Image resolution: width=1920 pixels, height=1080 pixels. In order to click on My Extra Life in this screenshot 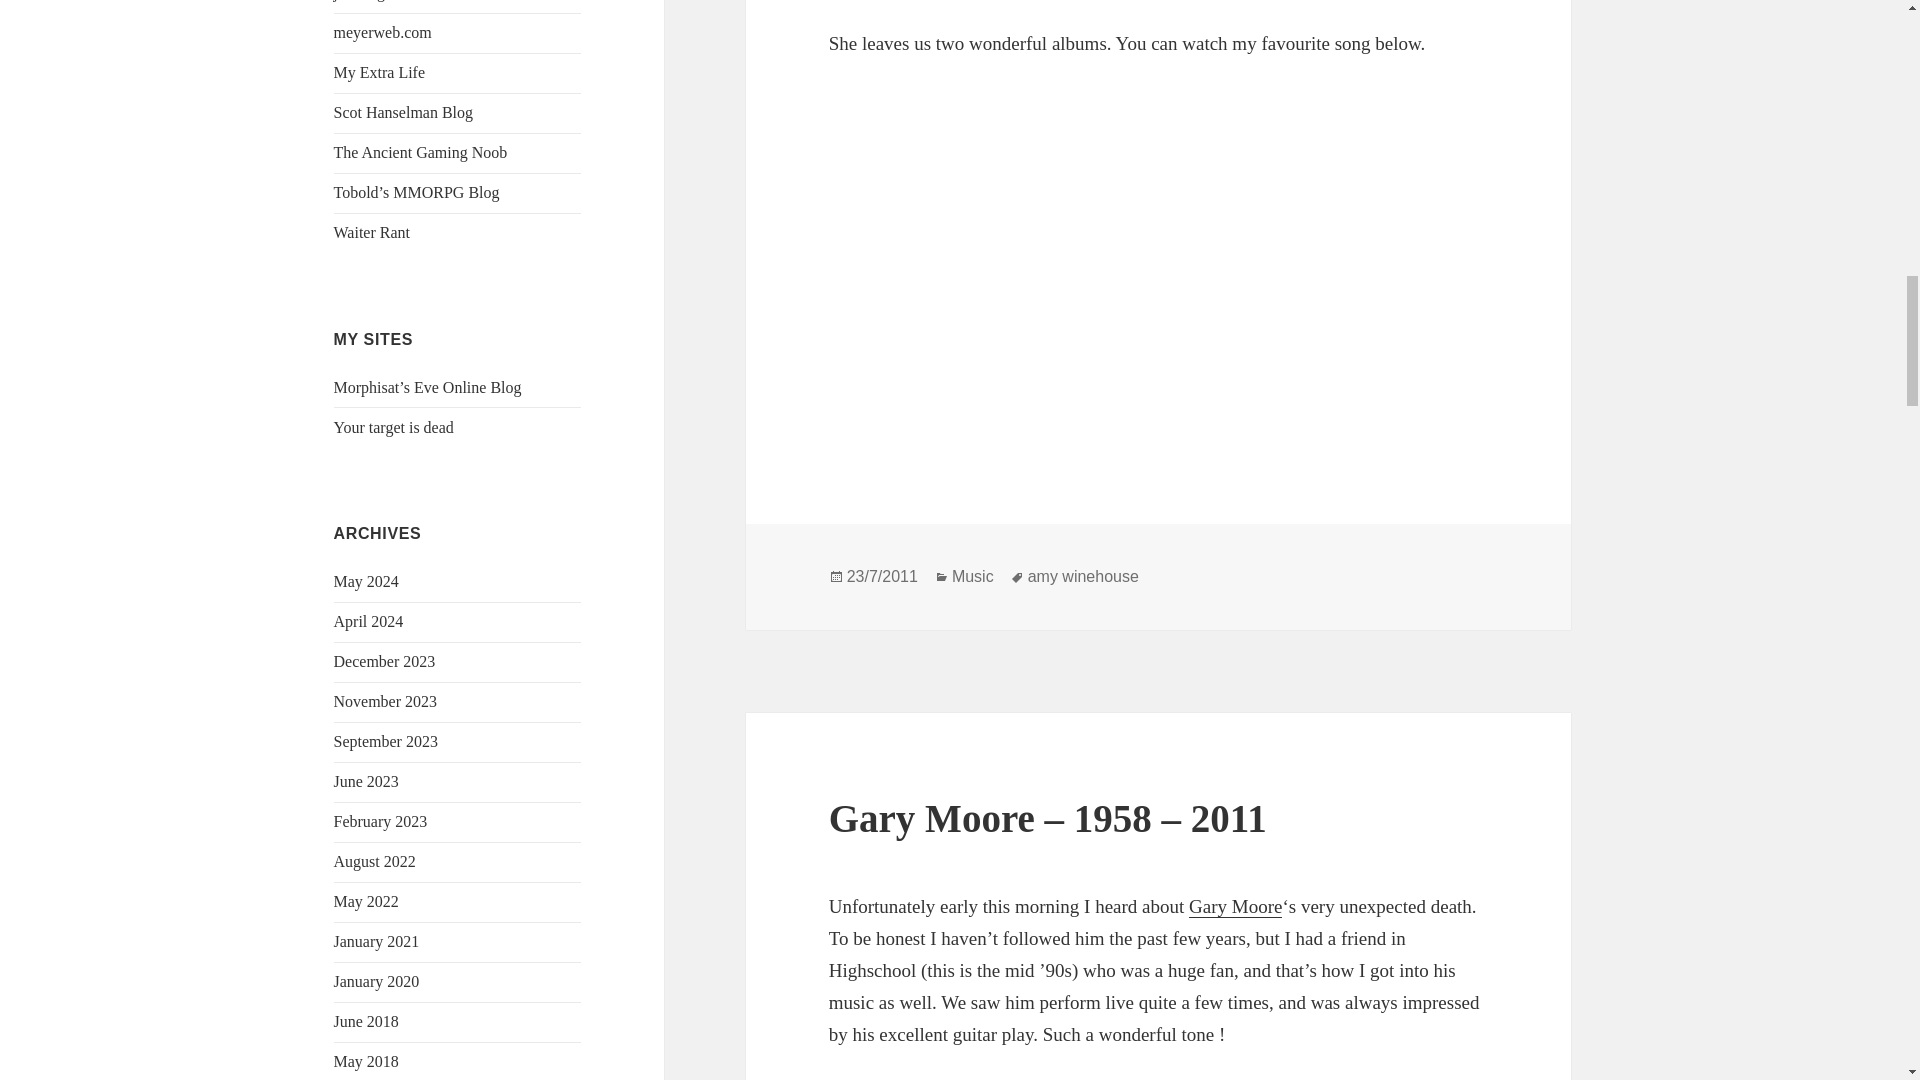, I will do `click(380, 72)`.